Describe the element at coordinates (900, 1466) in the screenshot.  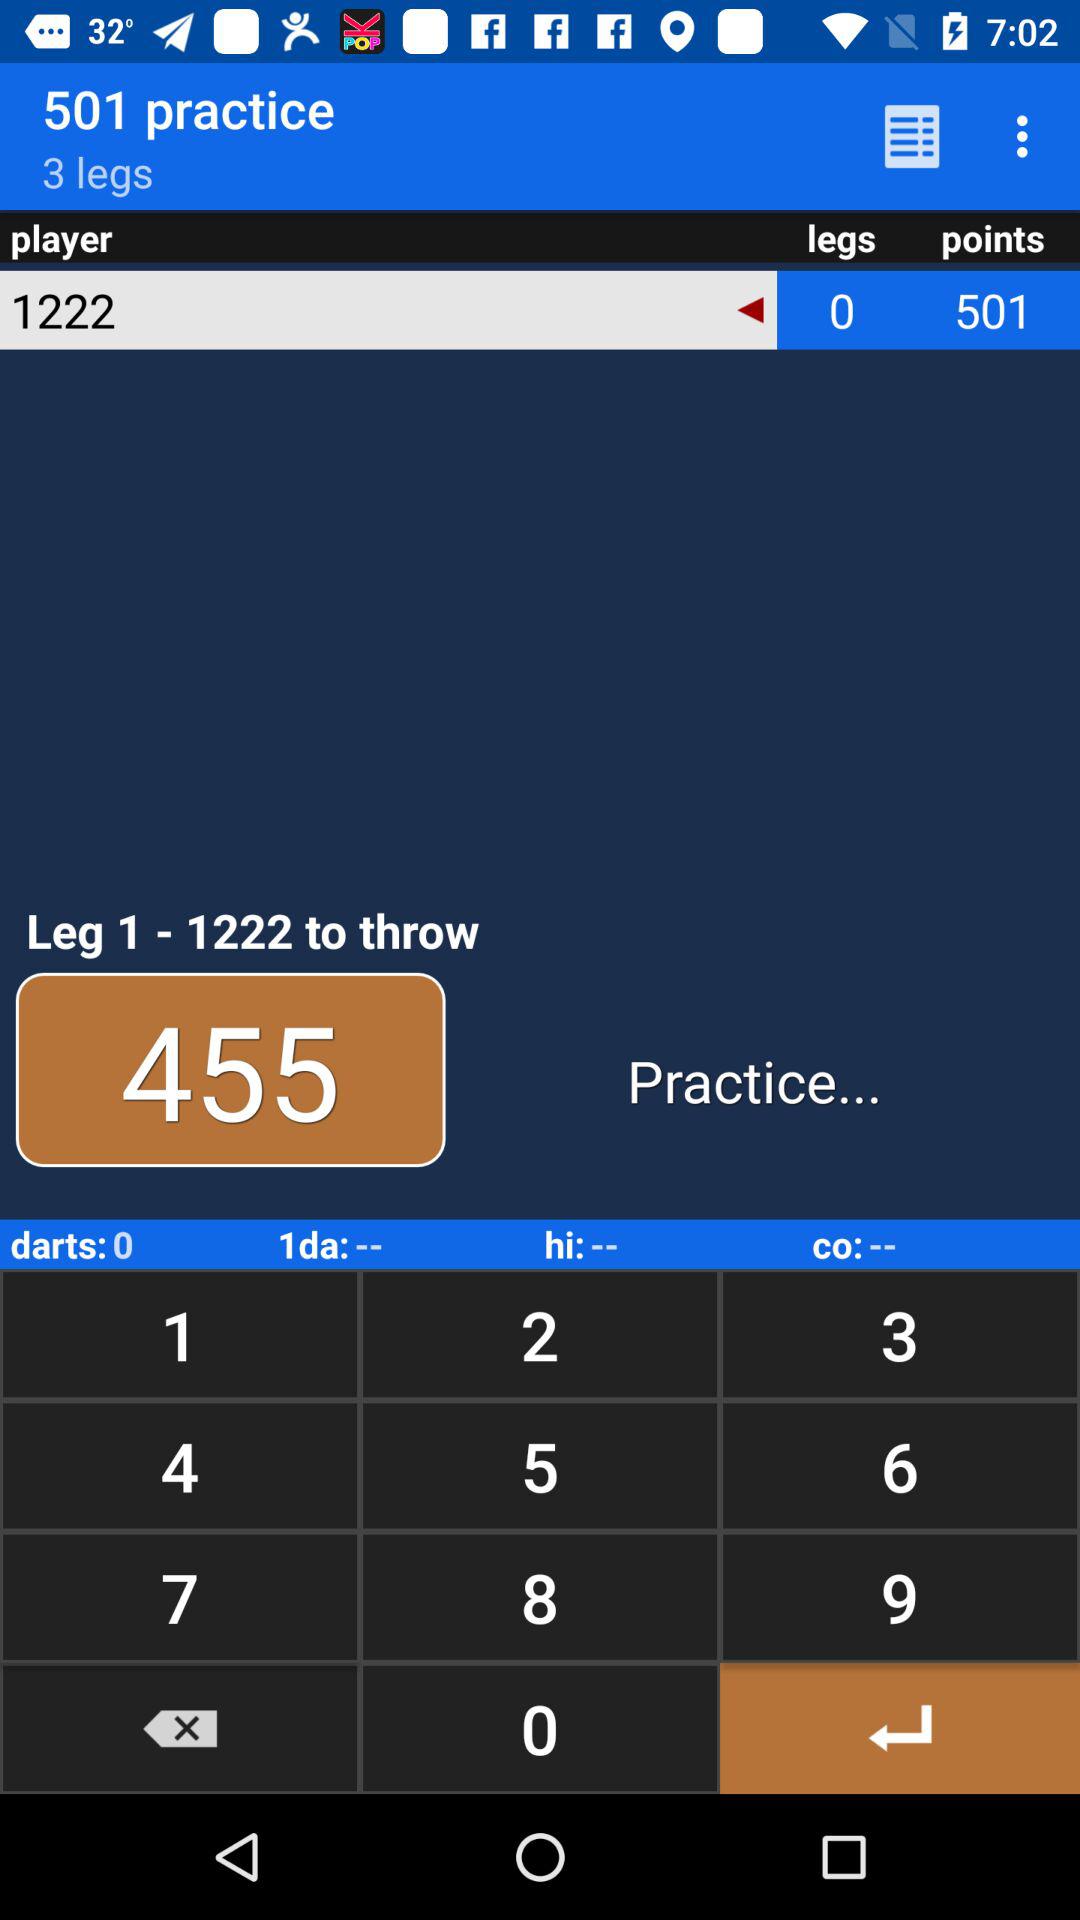
I see `turn on the icon next to the 2 icon` at that location.